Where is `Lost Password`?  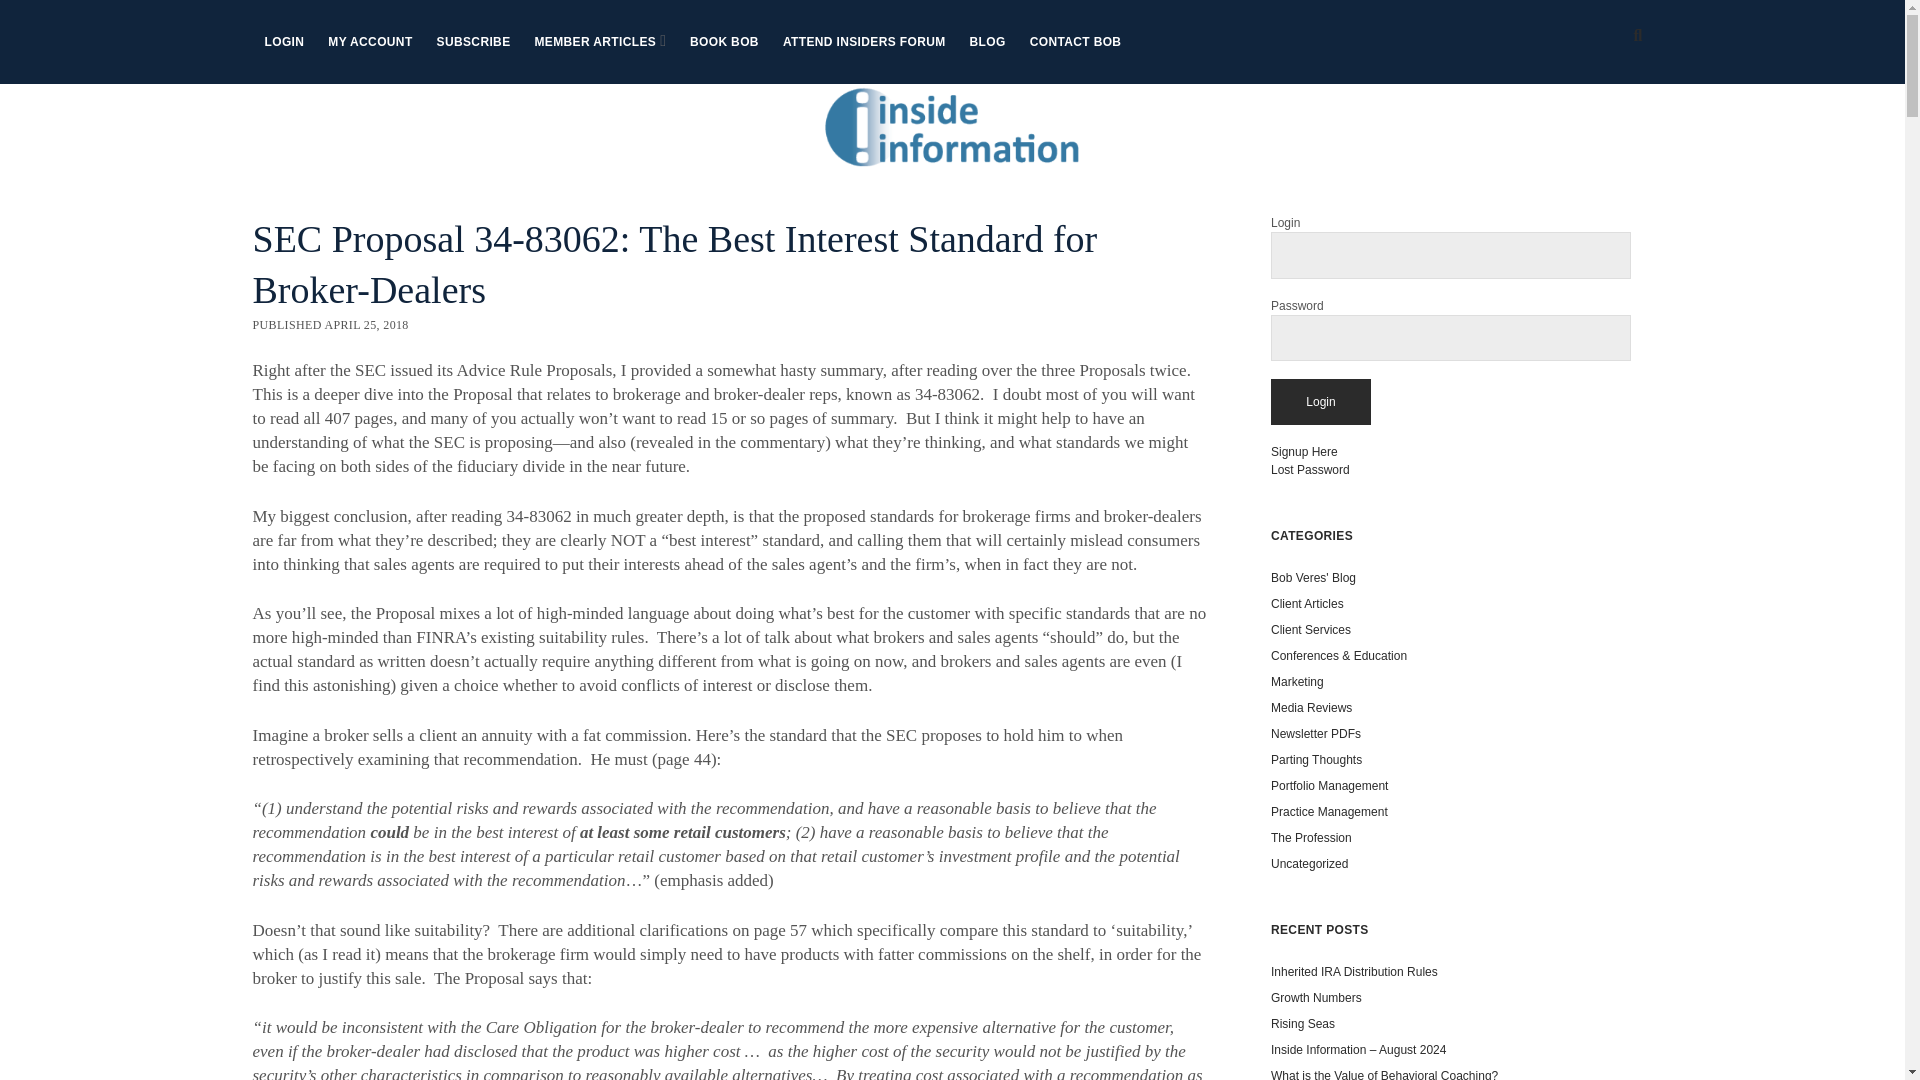 Lost Password is located at coordinates (1310, 470).